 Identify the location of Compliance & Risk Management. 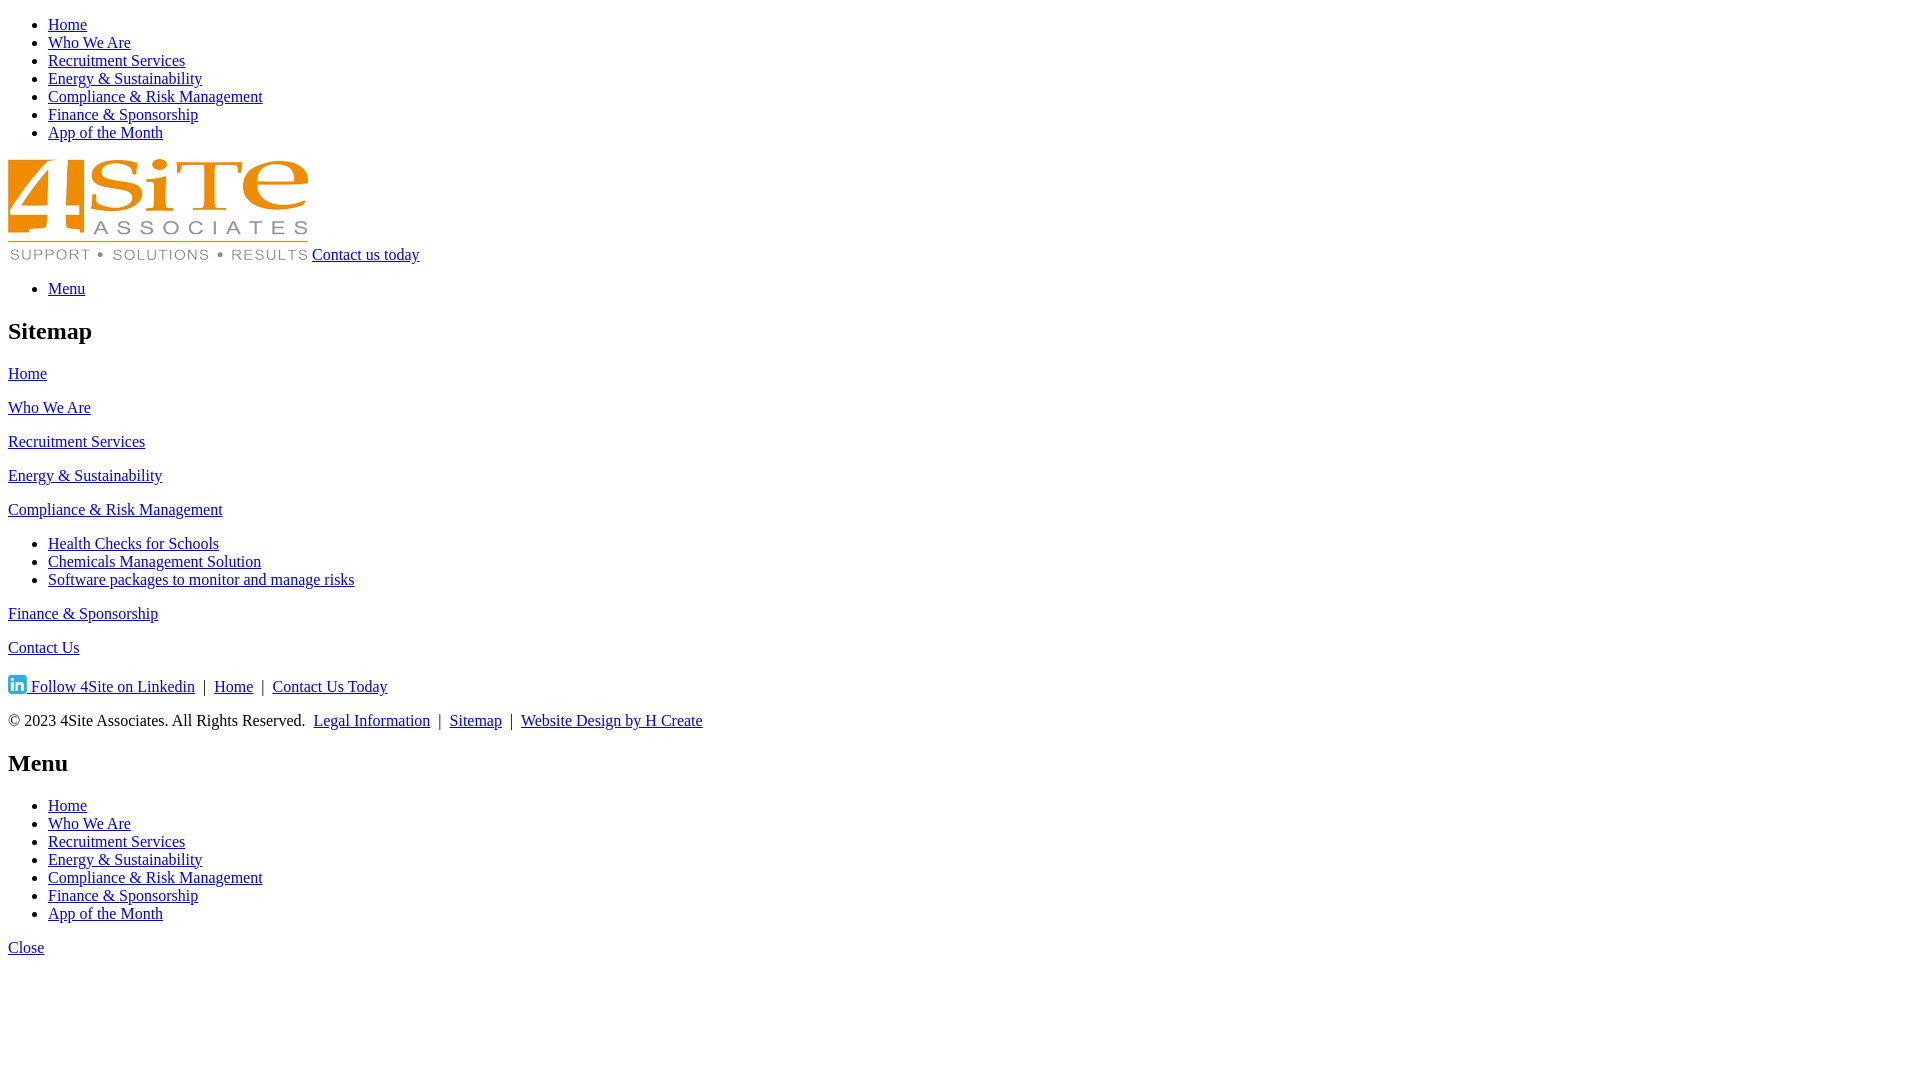
(156, 96).